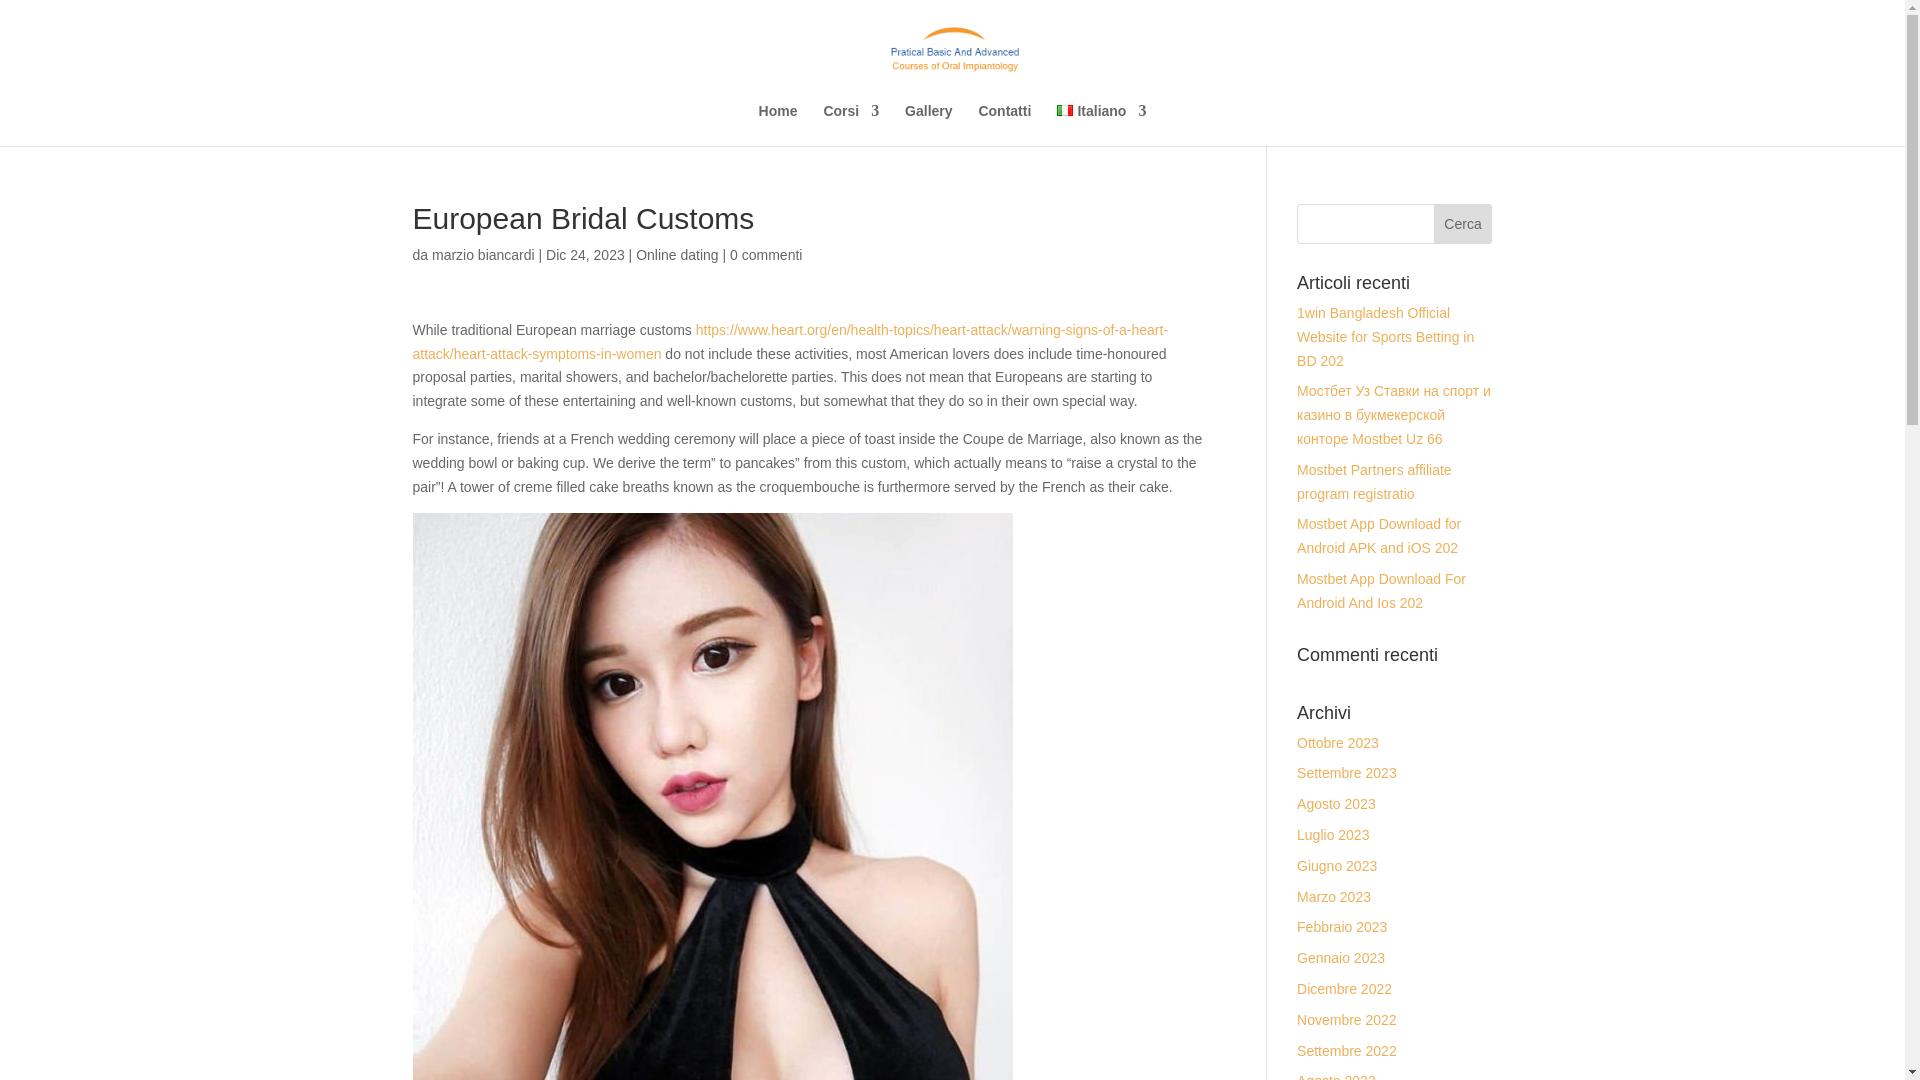 The height and width of the screenshot is (1080, 1920). What do you see at coordinates (1336, 865) in the screenshot?
I see `Giugno 2023` at bounding box center [1336, 865].